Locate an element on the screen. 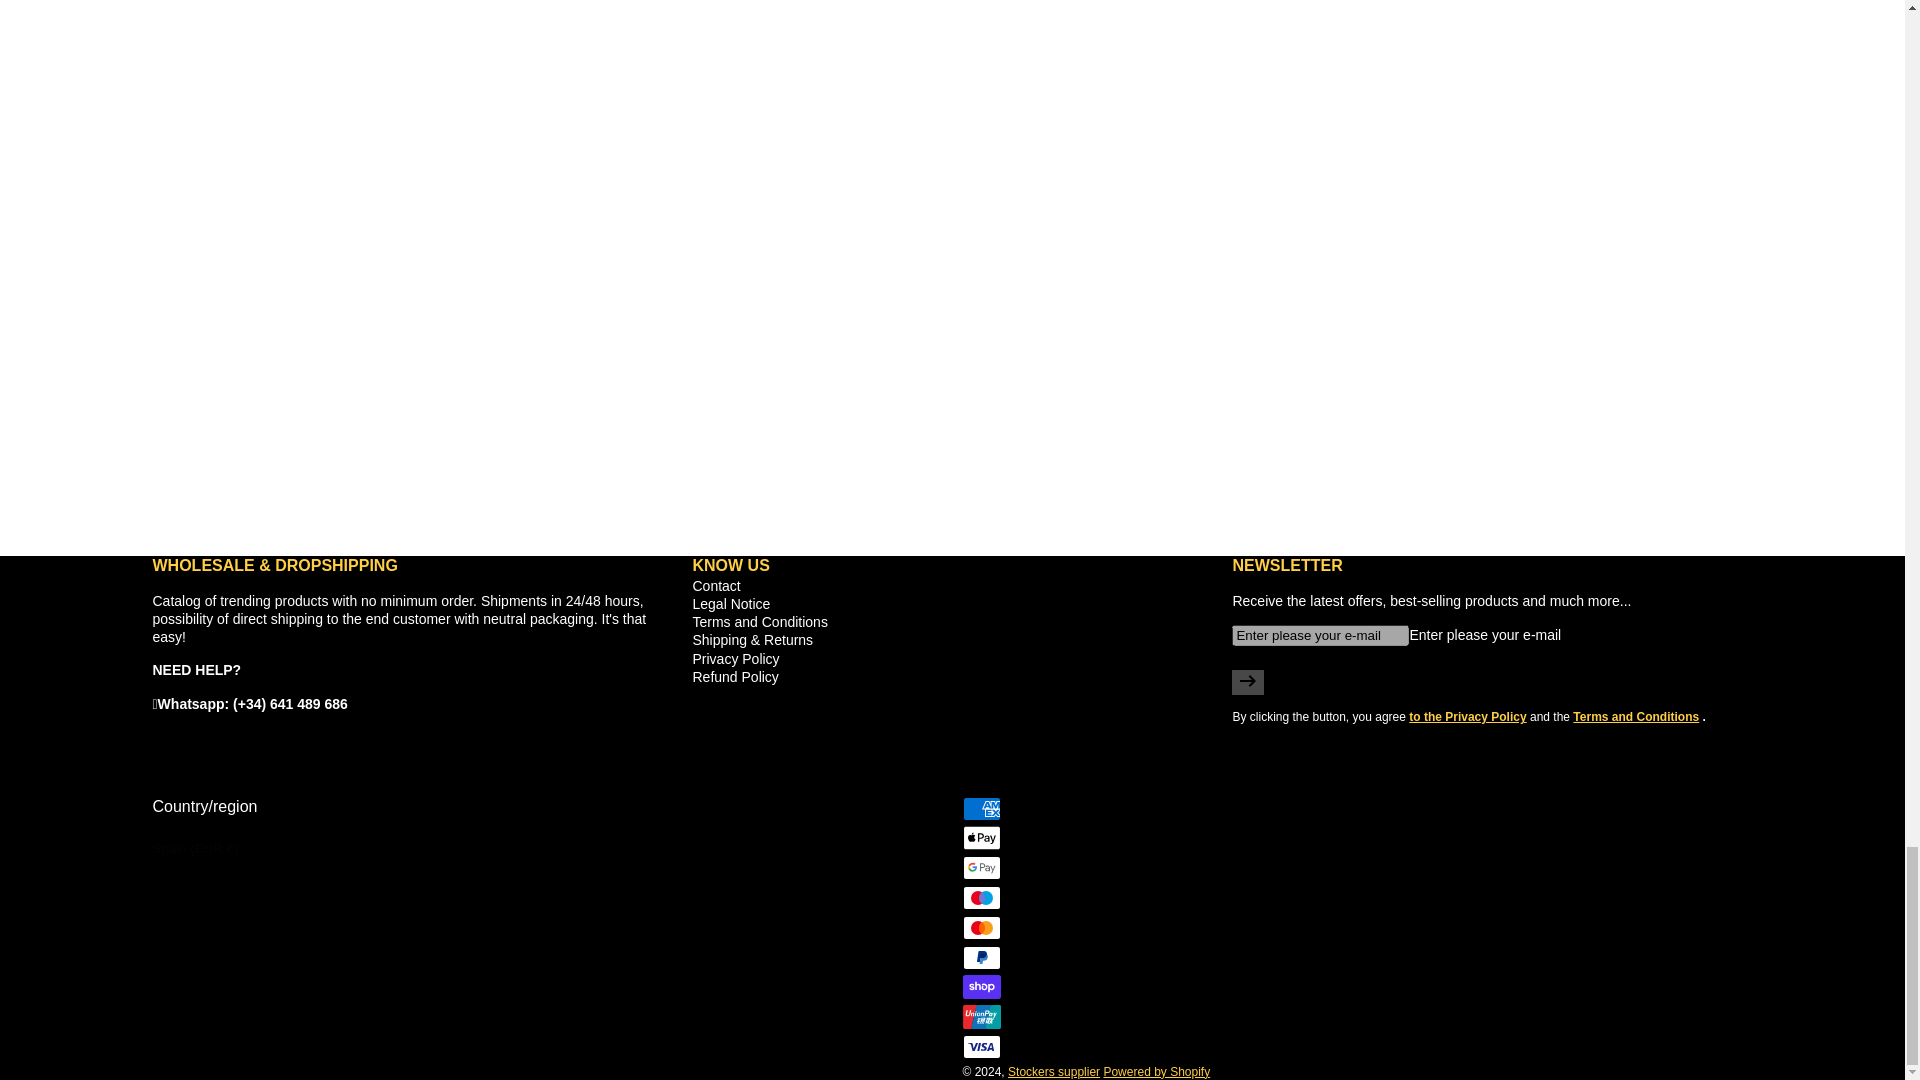 Image resolution: width=1920 pixels, height=1080 pixels. Shop Pay is located at coordinates (980, 987).